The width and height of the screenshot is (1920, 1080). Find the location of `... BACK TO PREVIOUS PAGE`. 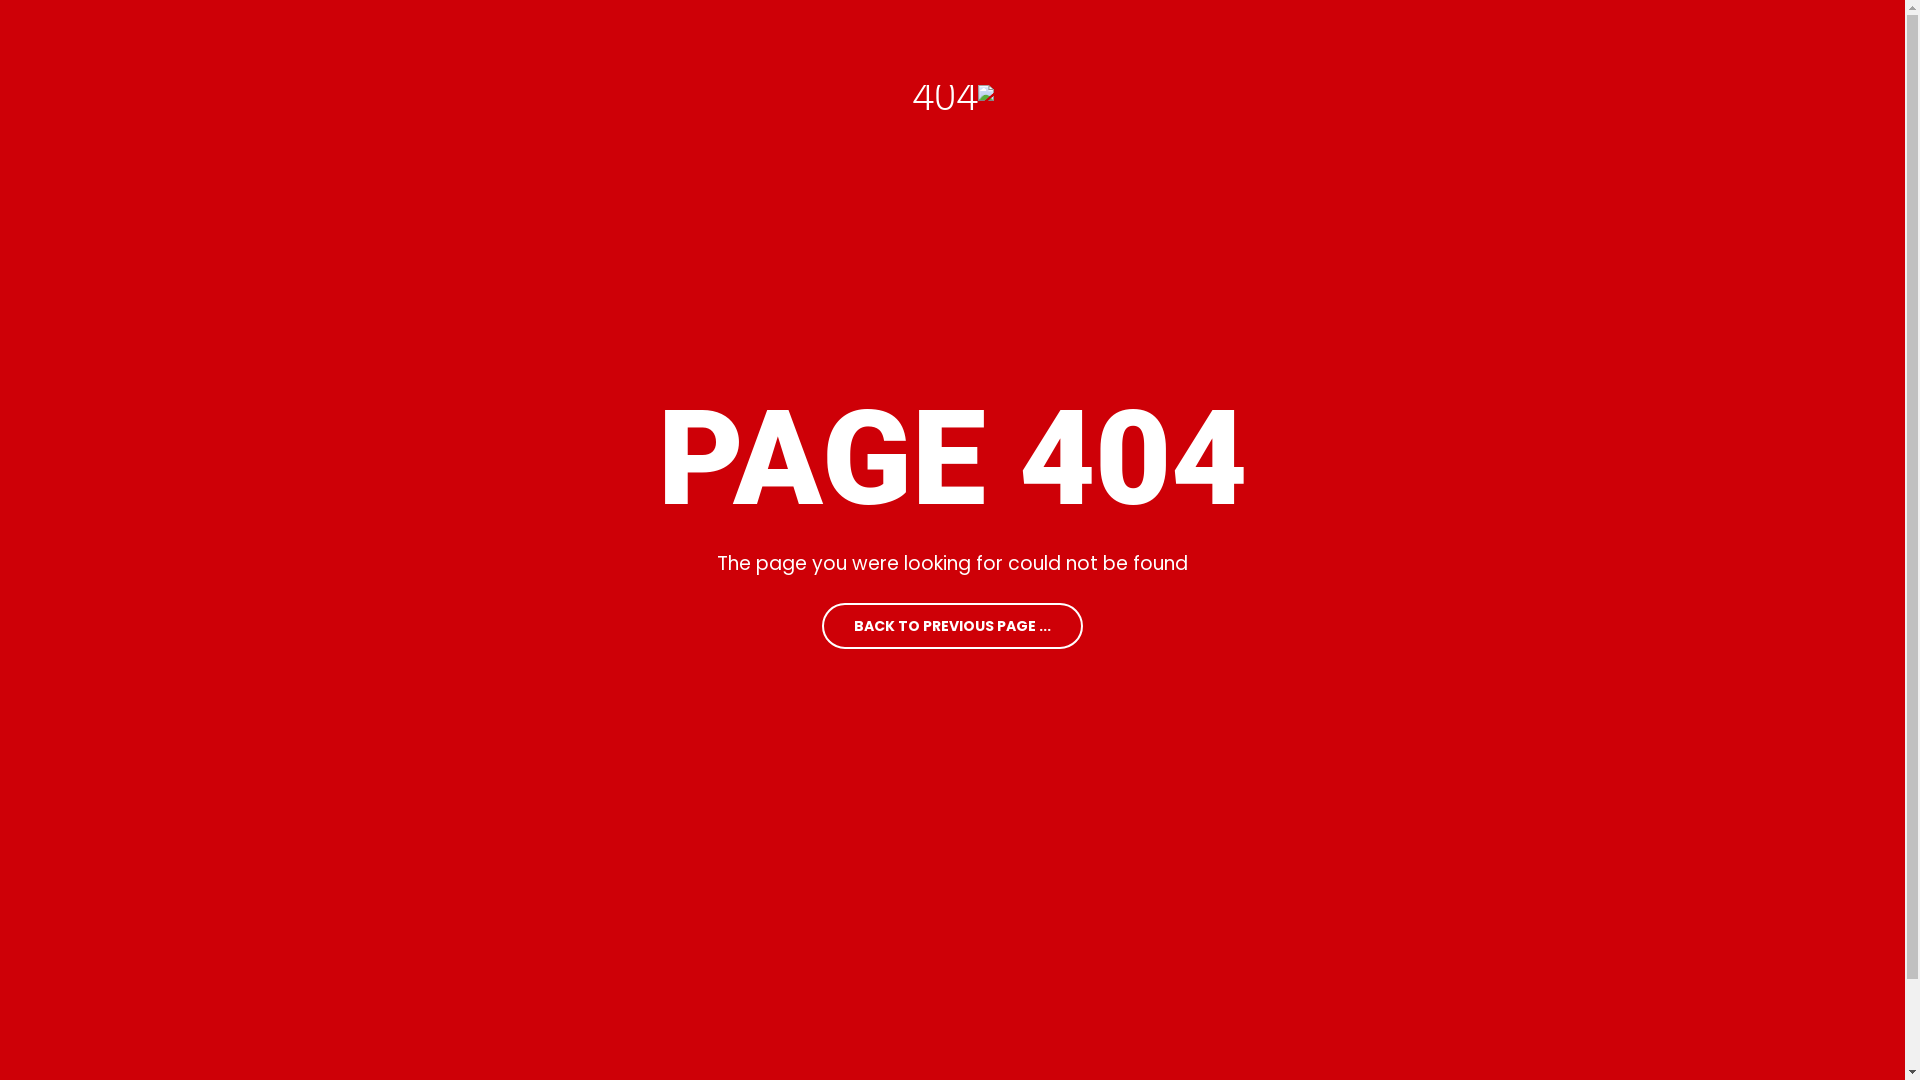

... BACK TO PREVIOUS PAGE is located at coordinates (952, 626).